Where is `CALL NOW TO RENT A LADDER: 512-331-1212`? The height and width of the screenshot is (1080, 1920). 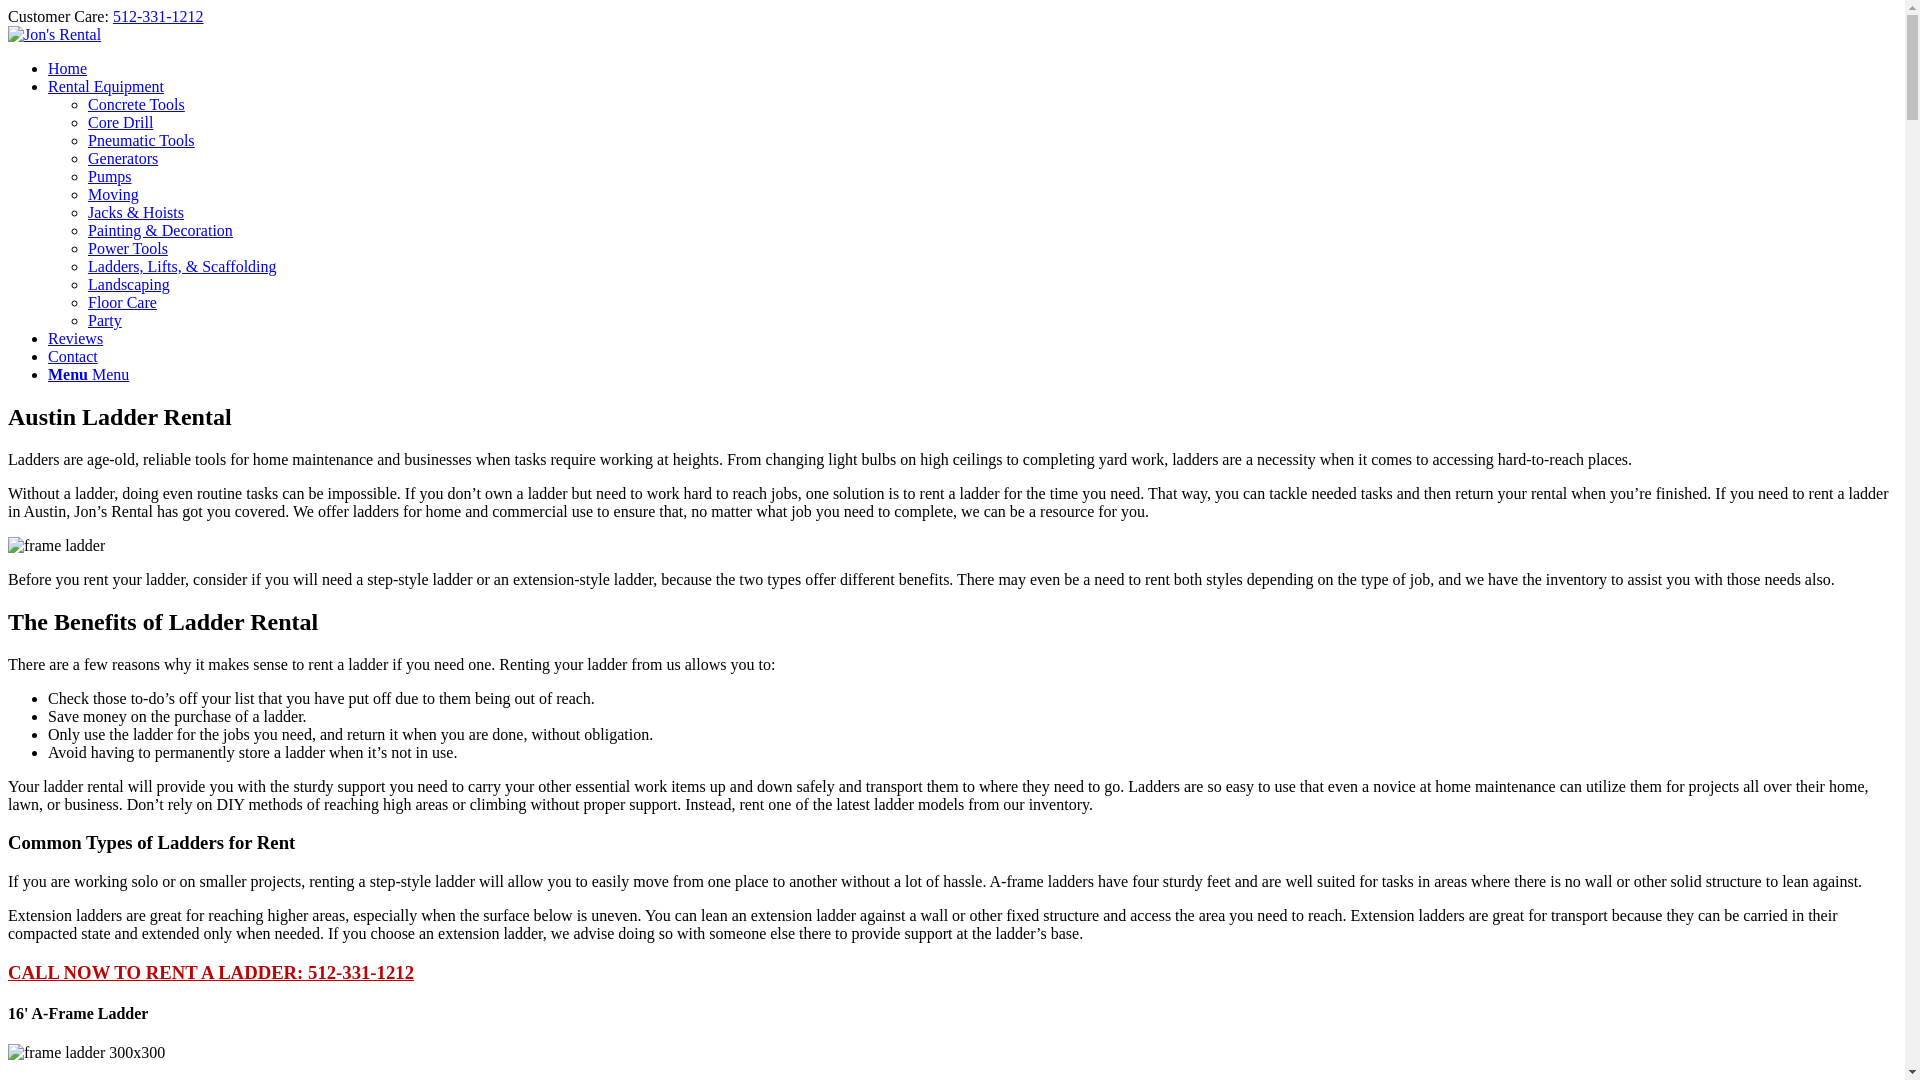 CALL NOW TO RENT A LADDER: 512-331-1212 is located at coordinates (210, 972).